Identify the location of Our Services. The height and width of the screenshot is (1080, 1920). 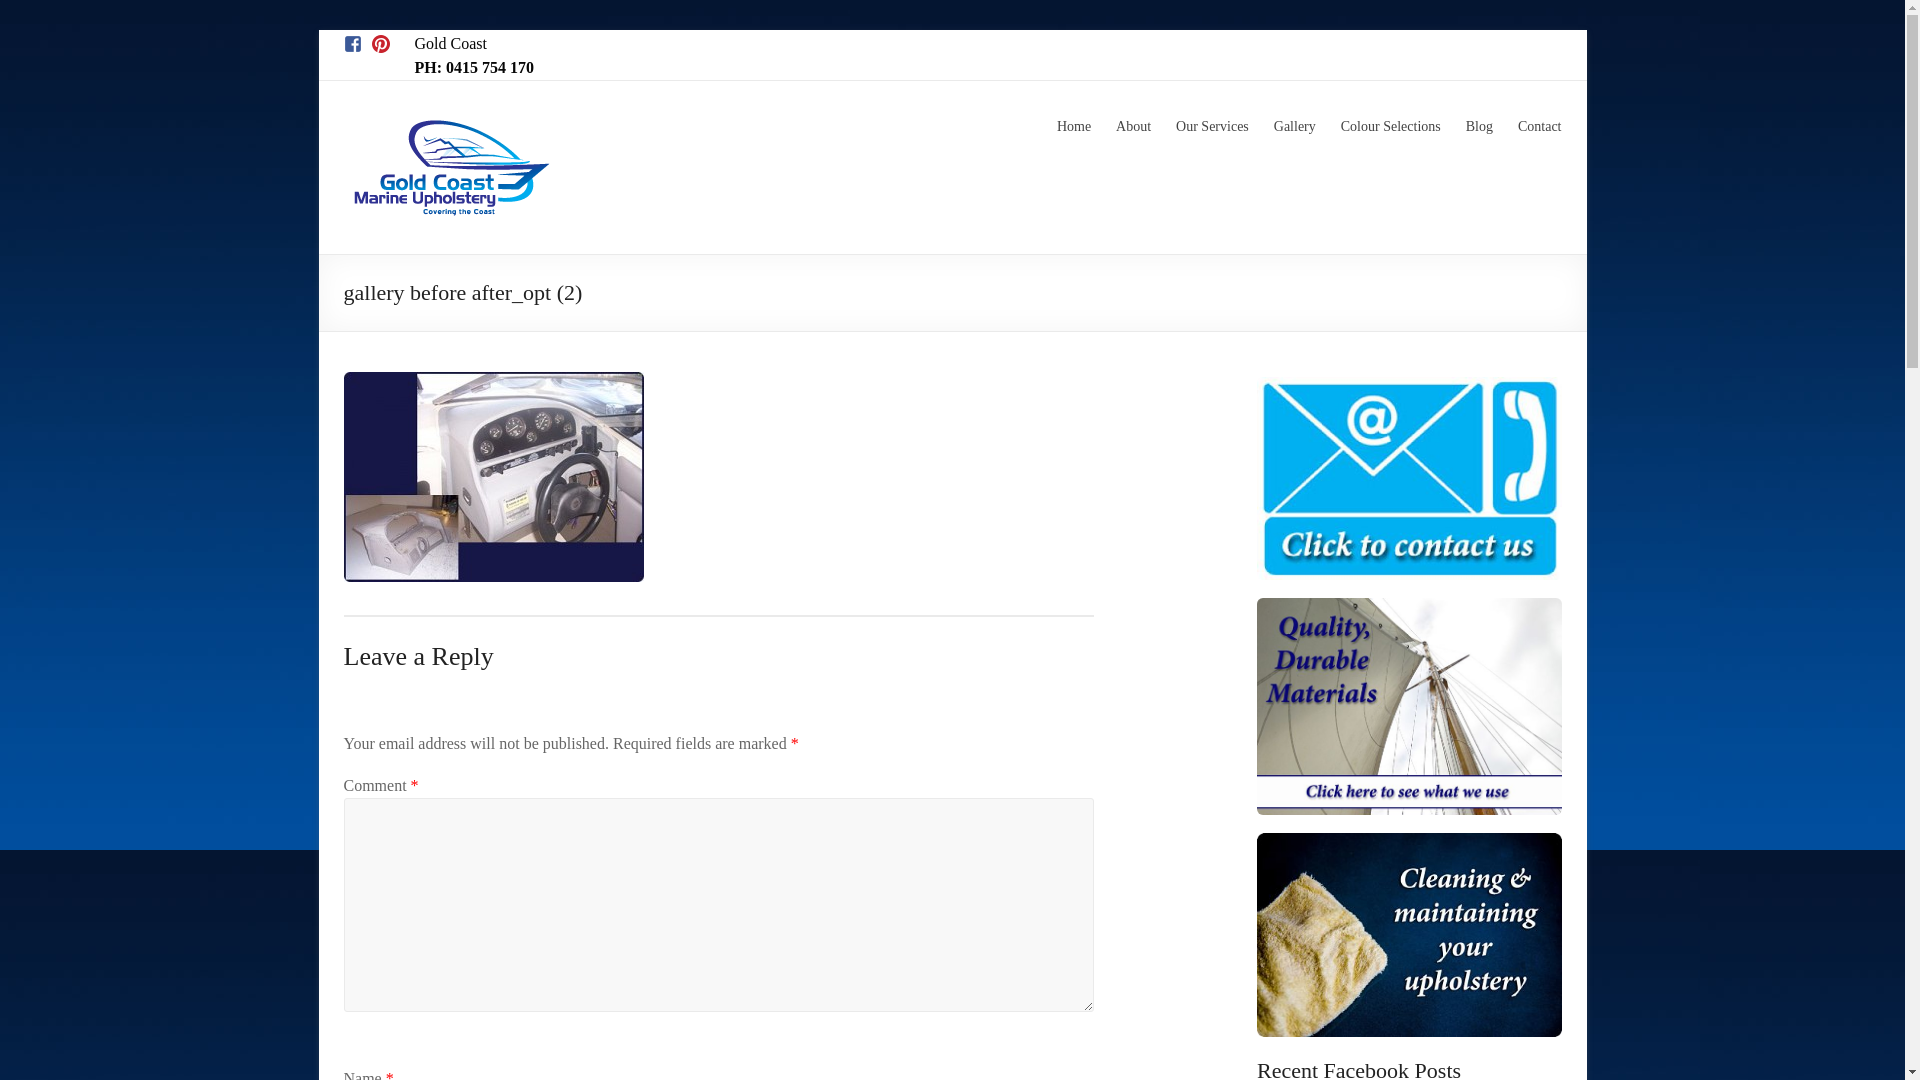
(1212, 124).